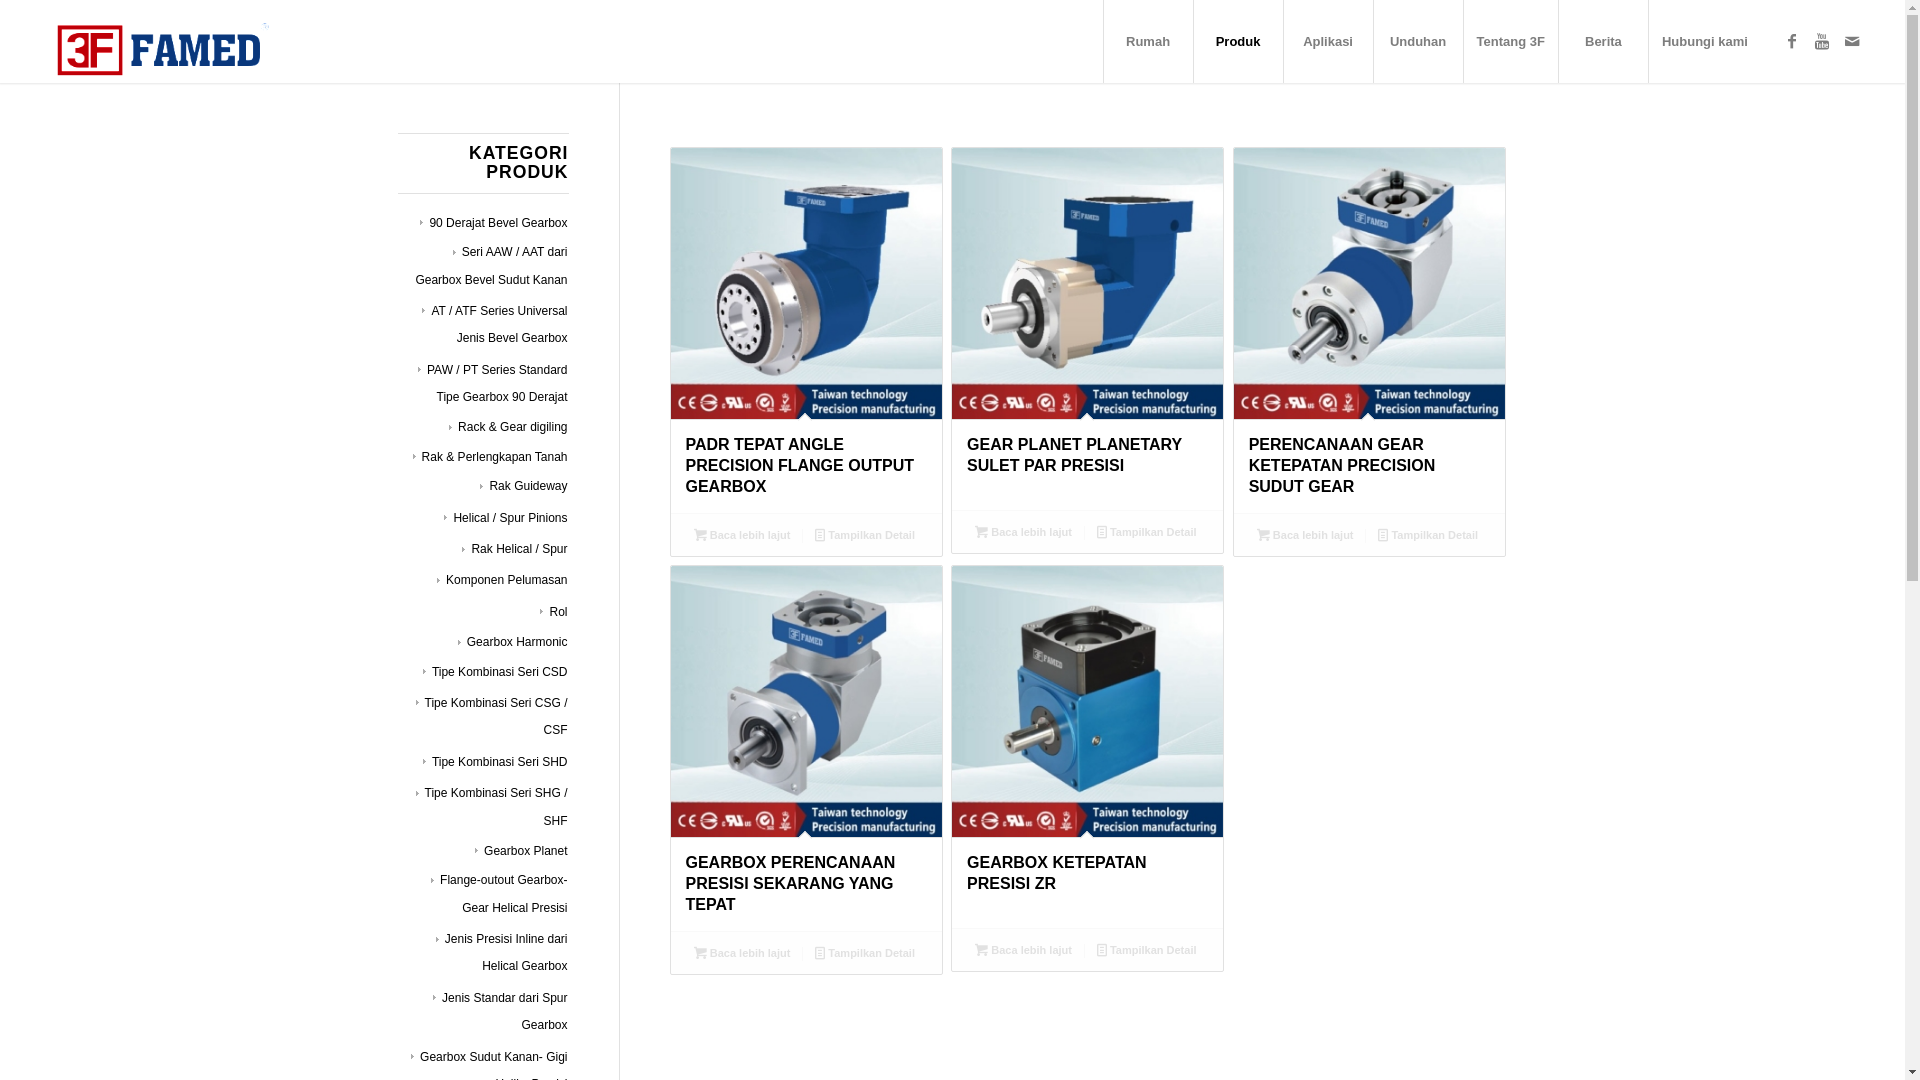  I want to click on Tentang 3F, so click(1510, 42).